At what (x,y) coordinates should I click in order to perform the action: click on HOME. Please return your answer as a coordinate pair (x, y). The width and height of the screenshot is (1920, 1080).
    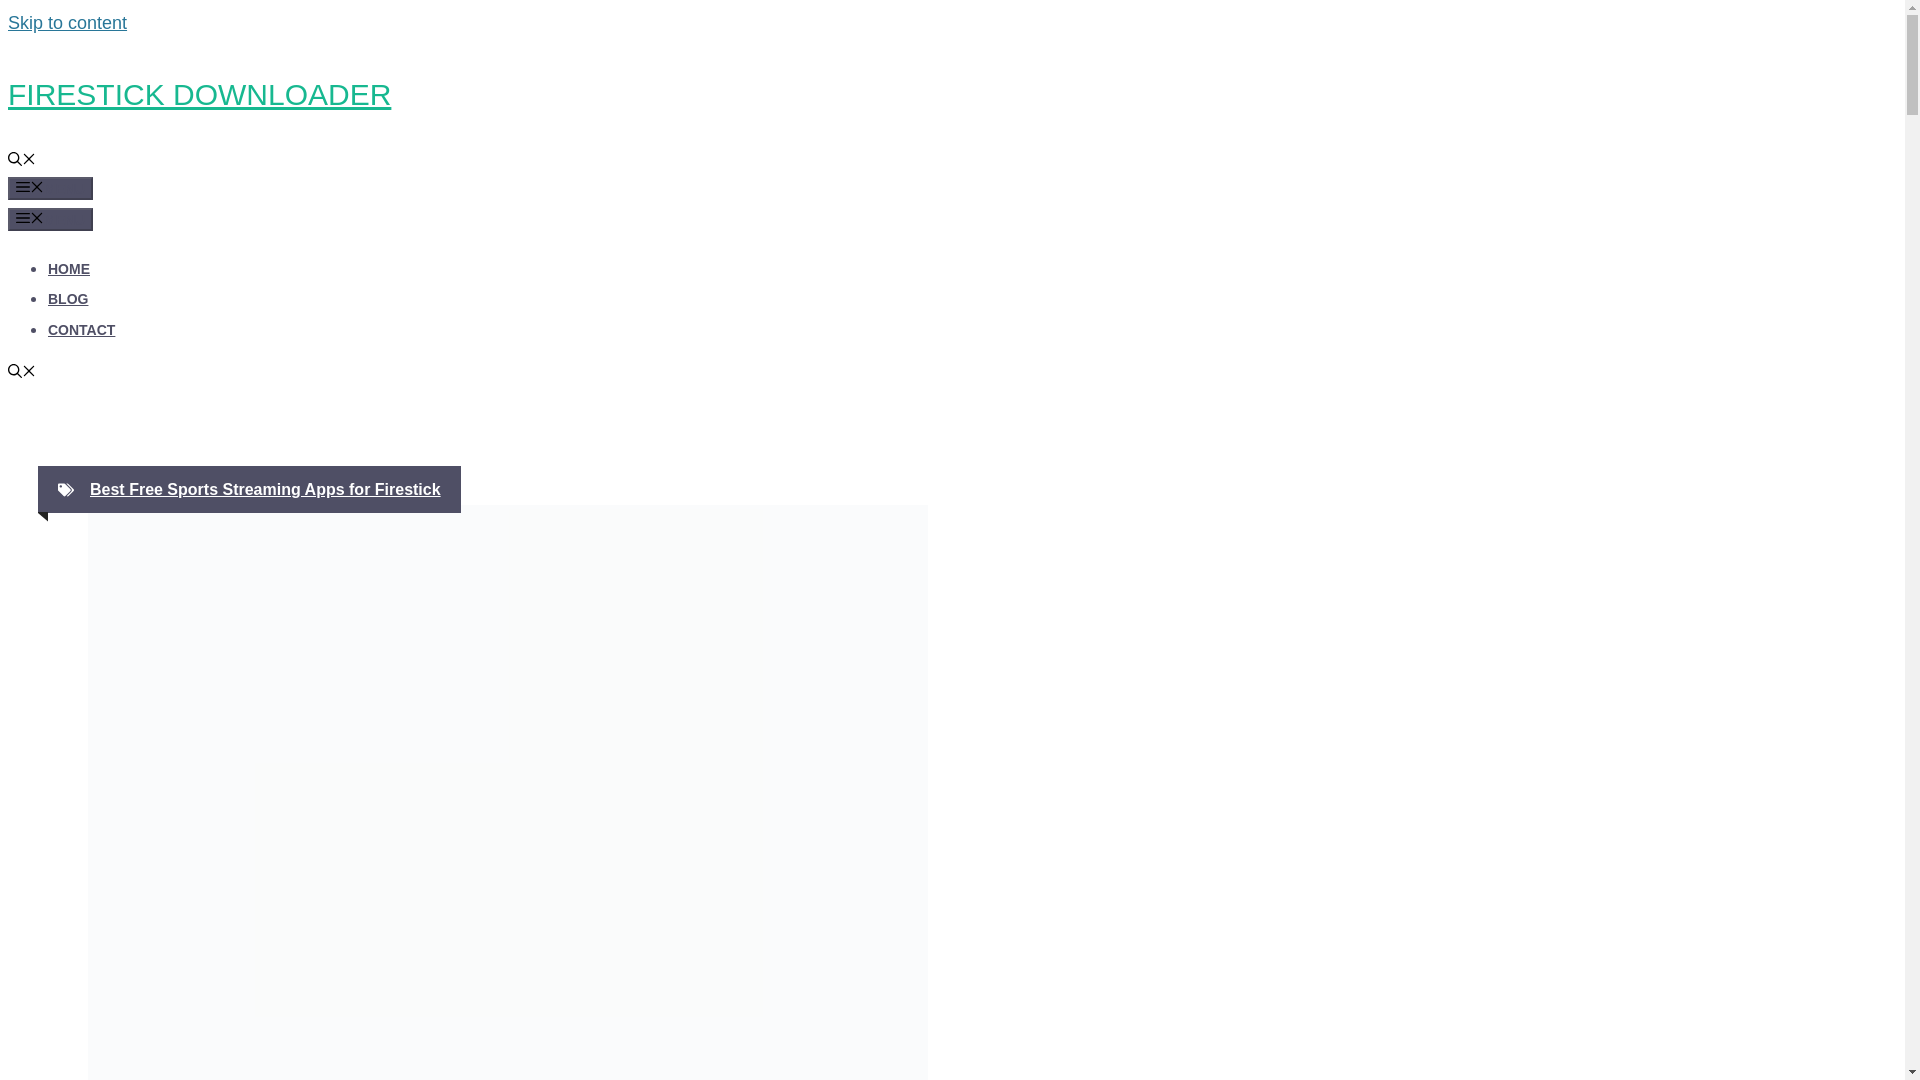
    Looking at the image, I should click on (69, 268).